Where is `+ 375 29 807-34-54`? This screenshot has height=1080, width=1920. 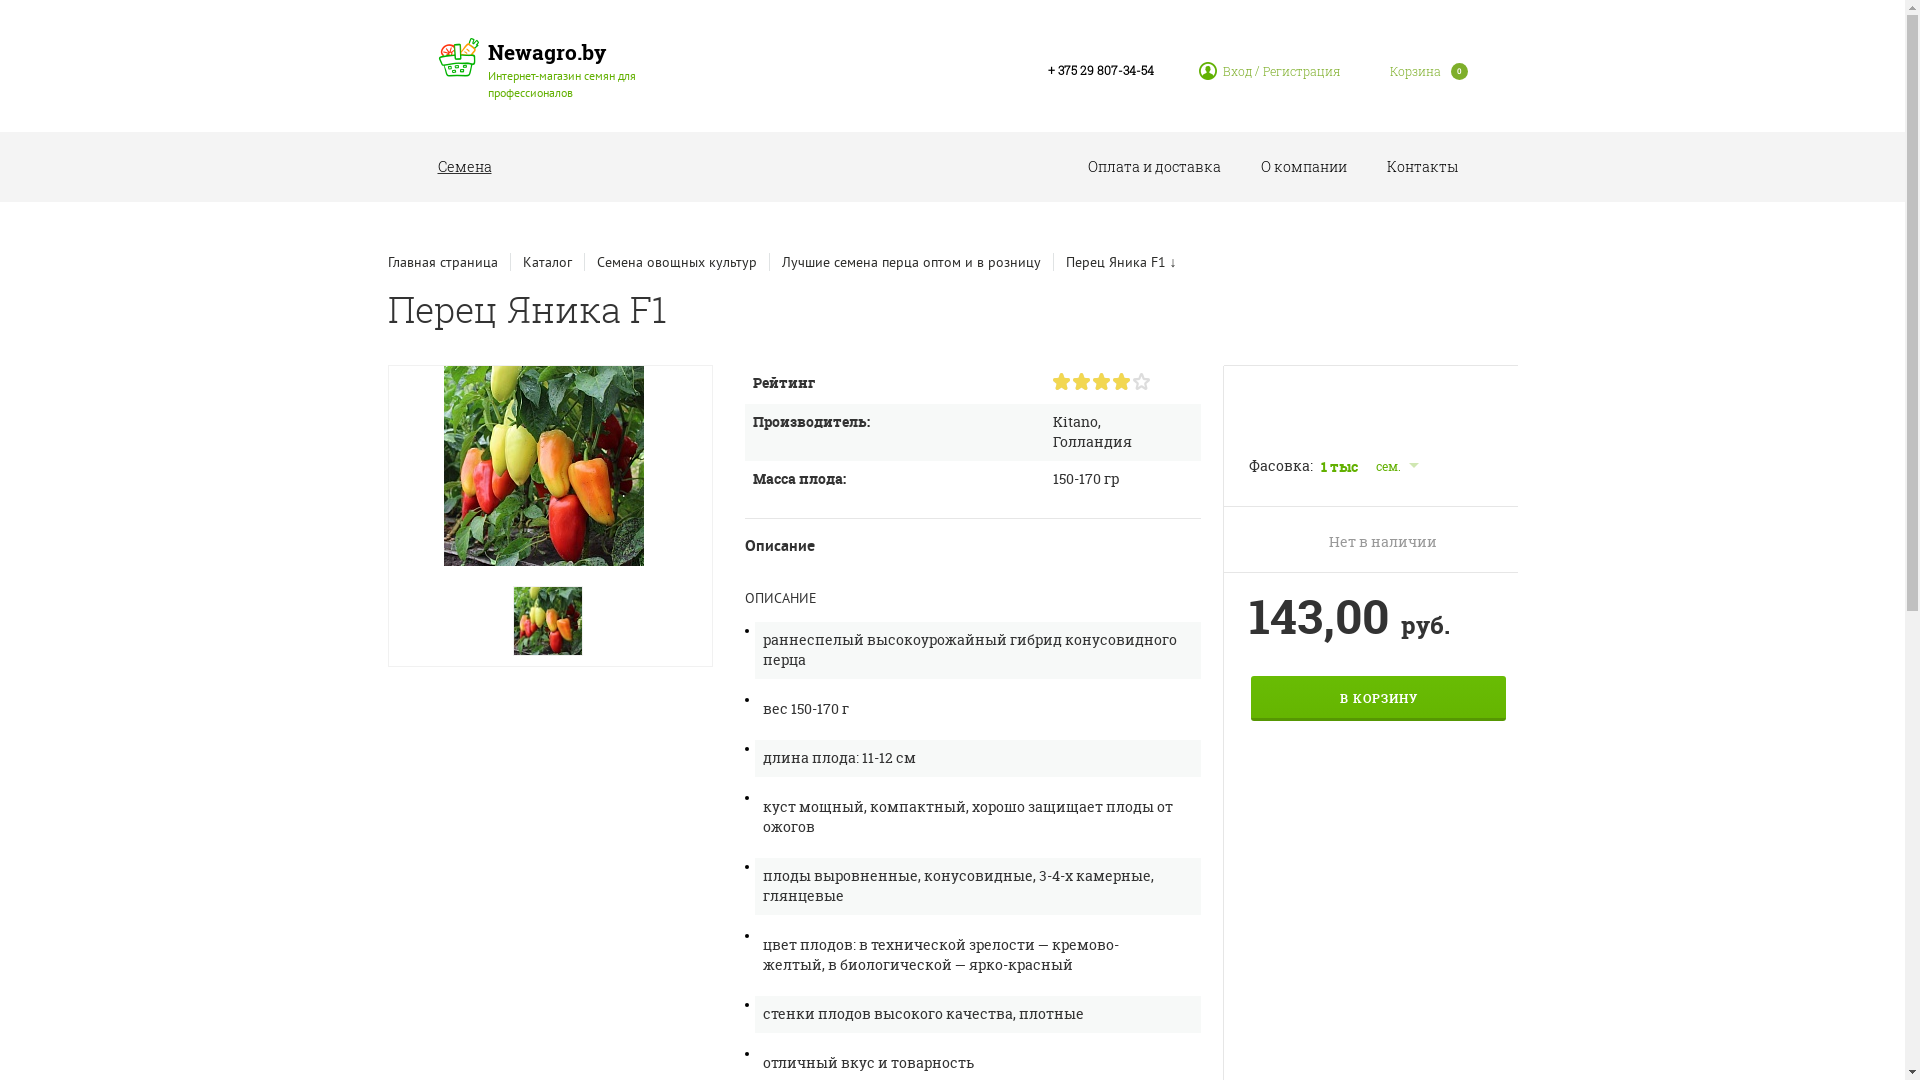
+ 375 29 807-34-54 is located at coordinates (1101, 70).